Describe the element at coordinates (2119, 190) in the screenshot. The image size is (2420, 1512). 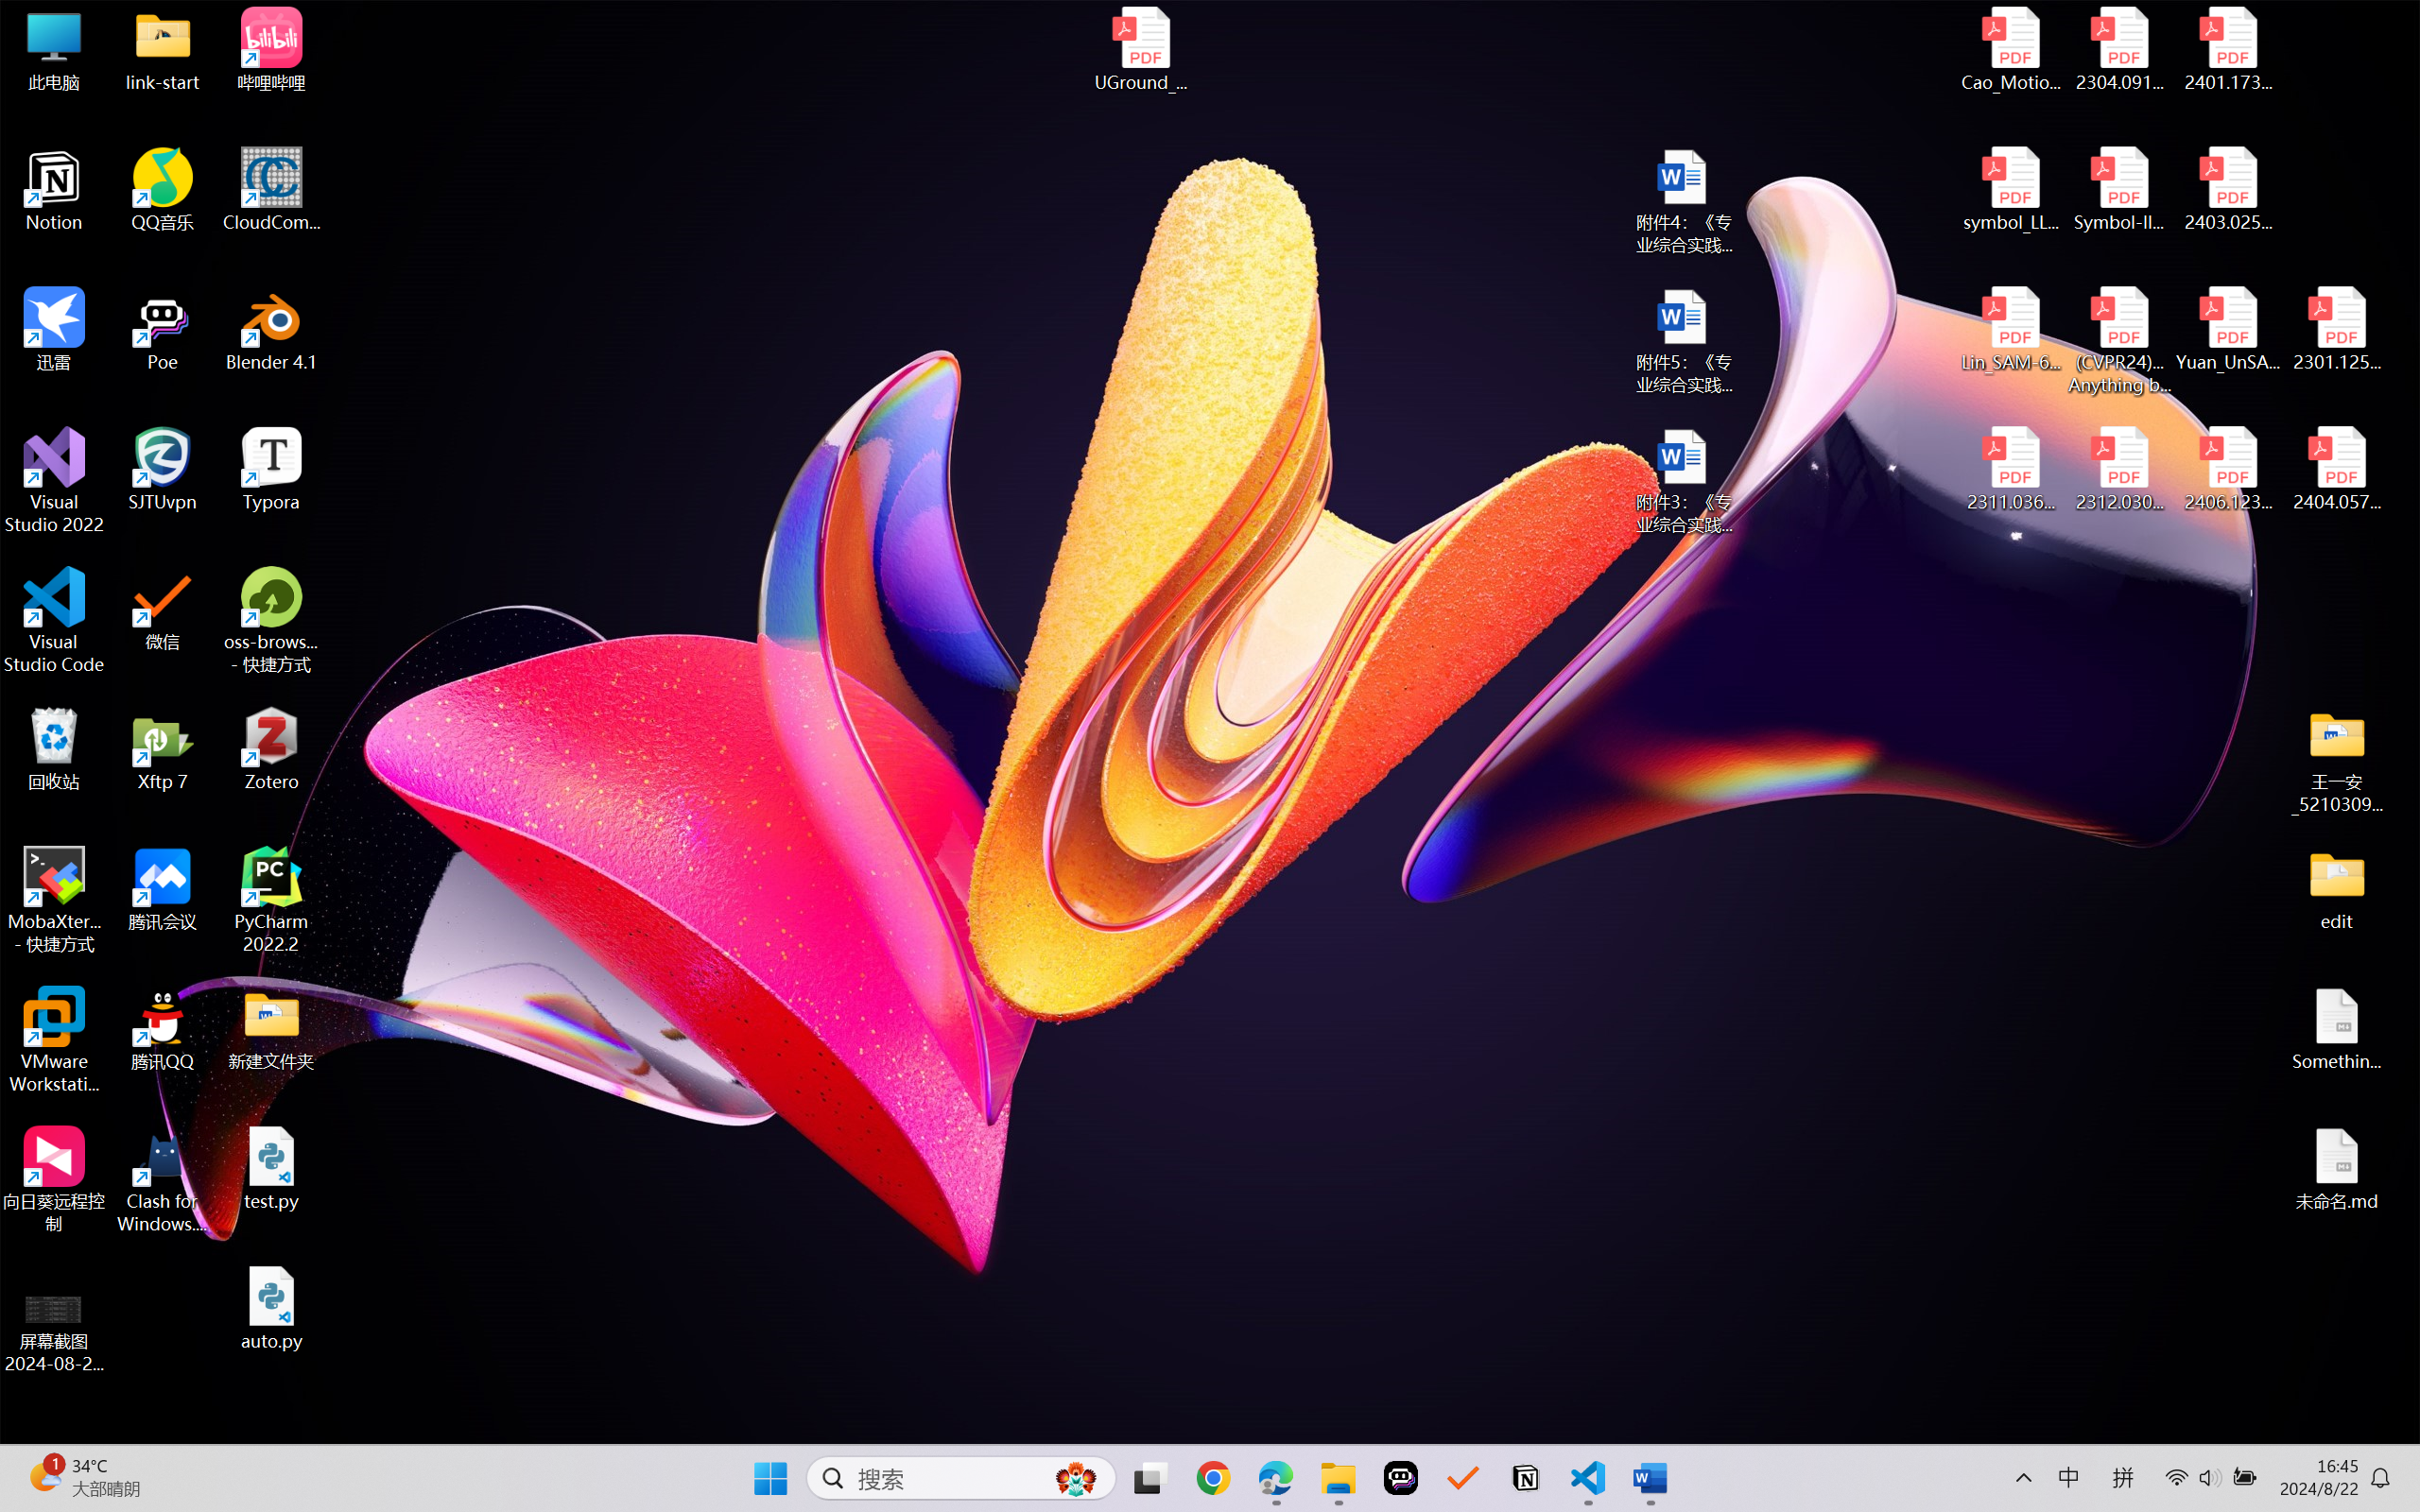
I see `Symbol-llm-v2.pdf` at that location.